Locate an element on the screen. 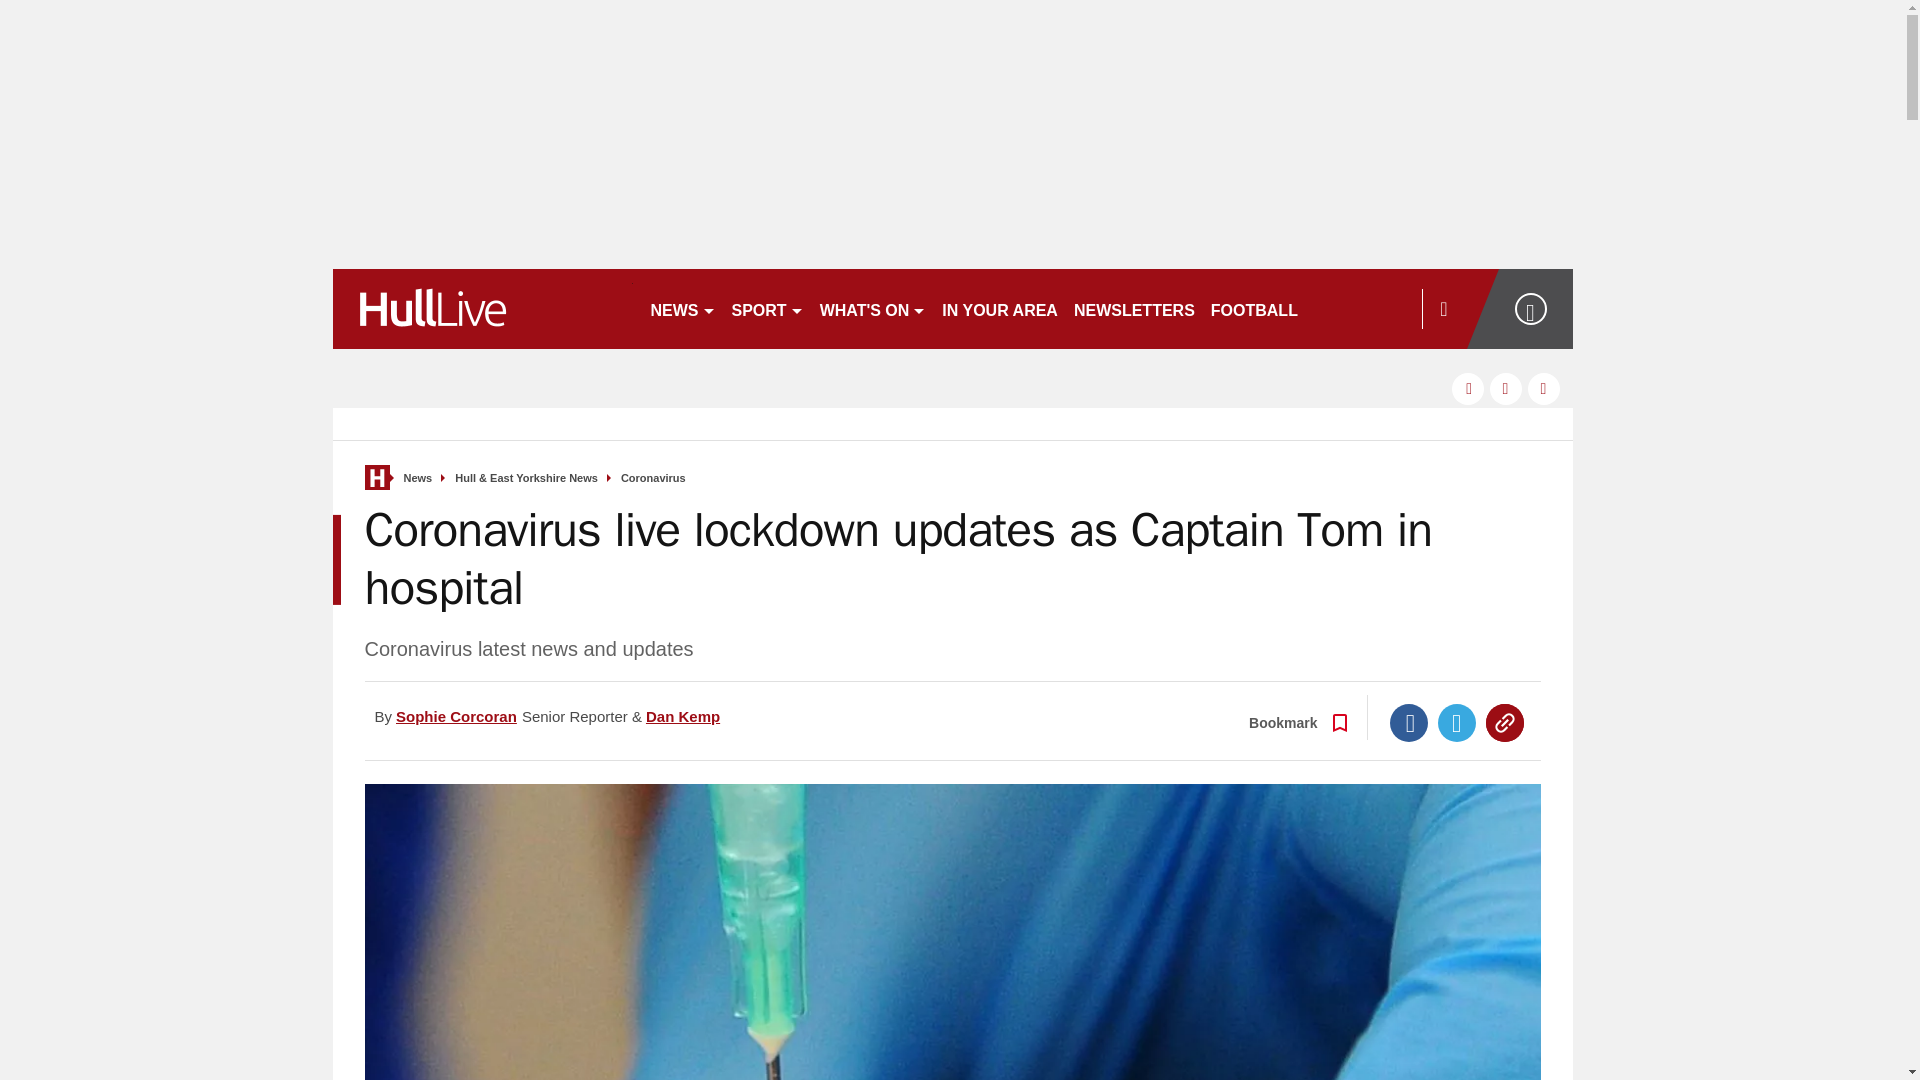  WHAT'S ON is located at coordinates (874, 308).